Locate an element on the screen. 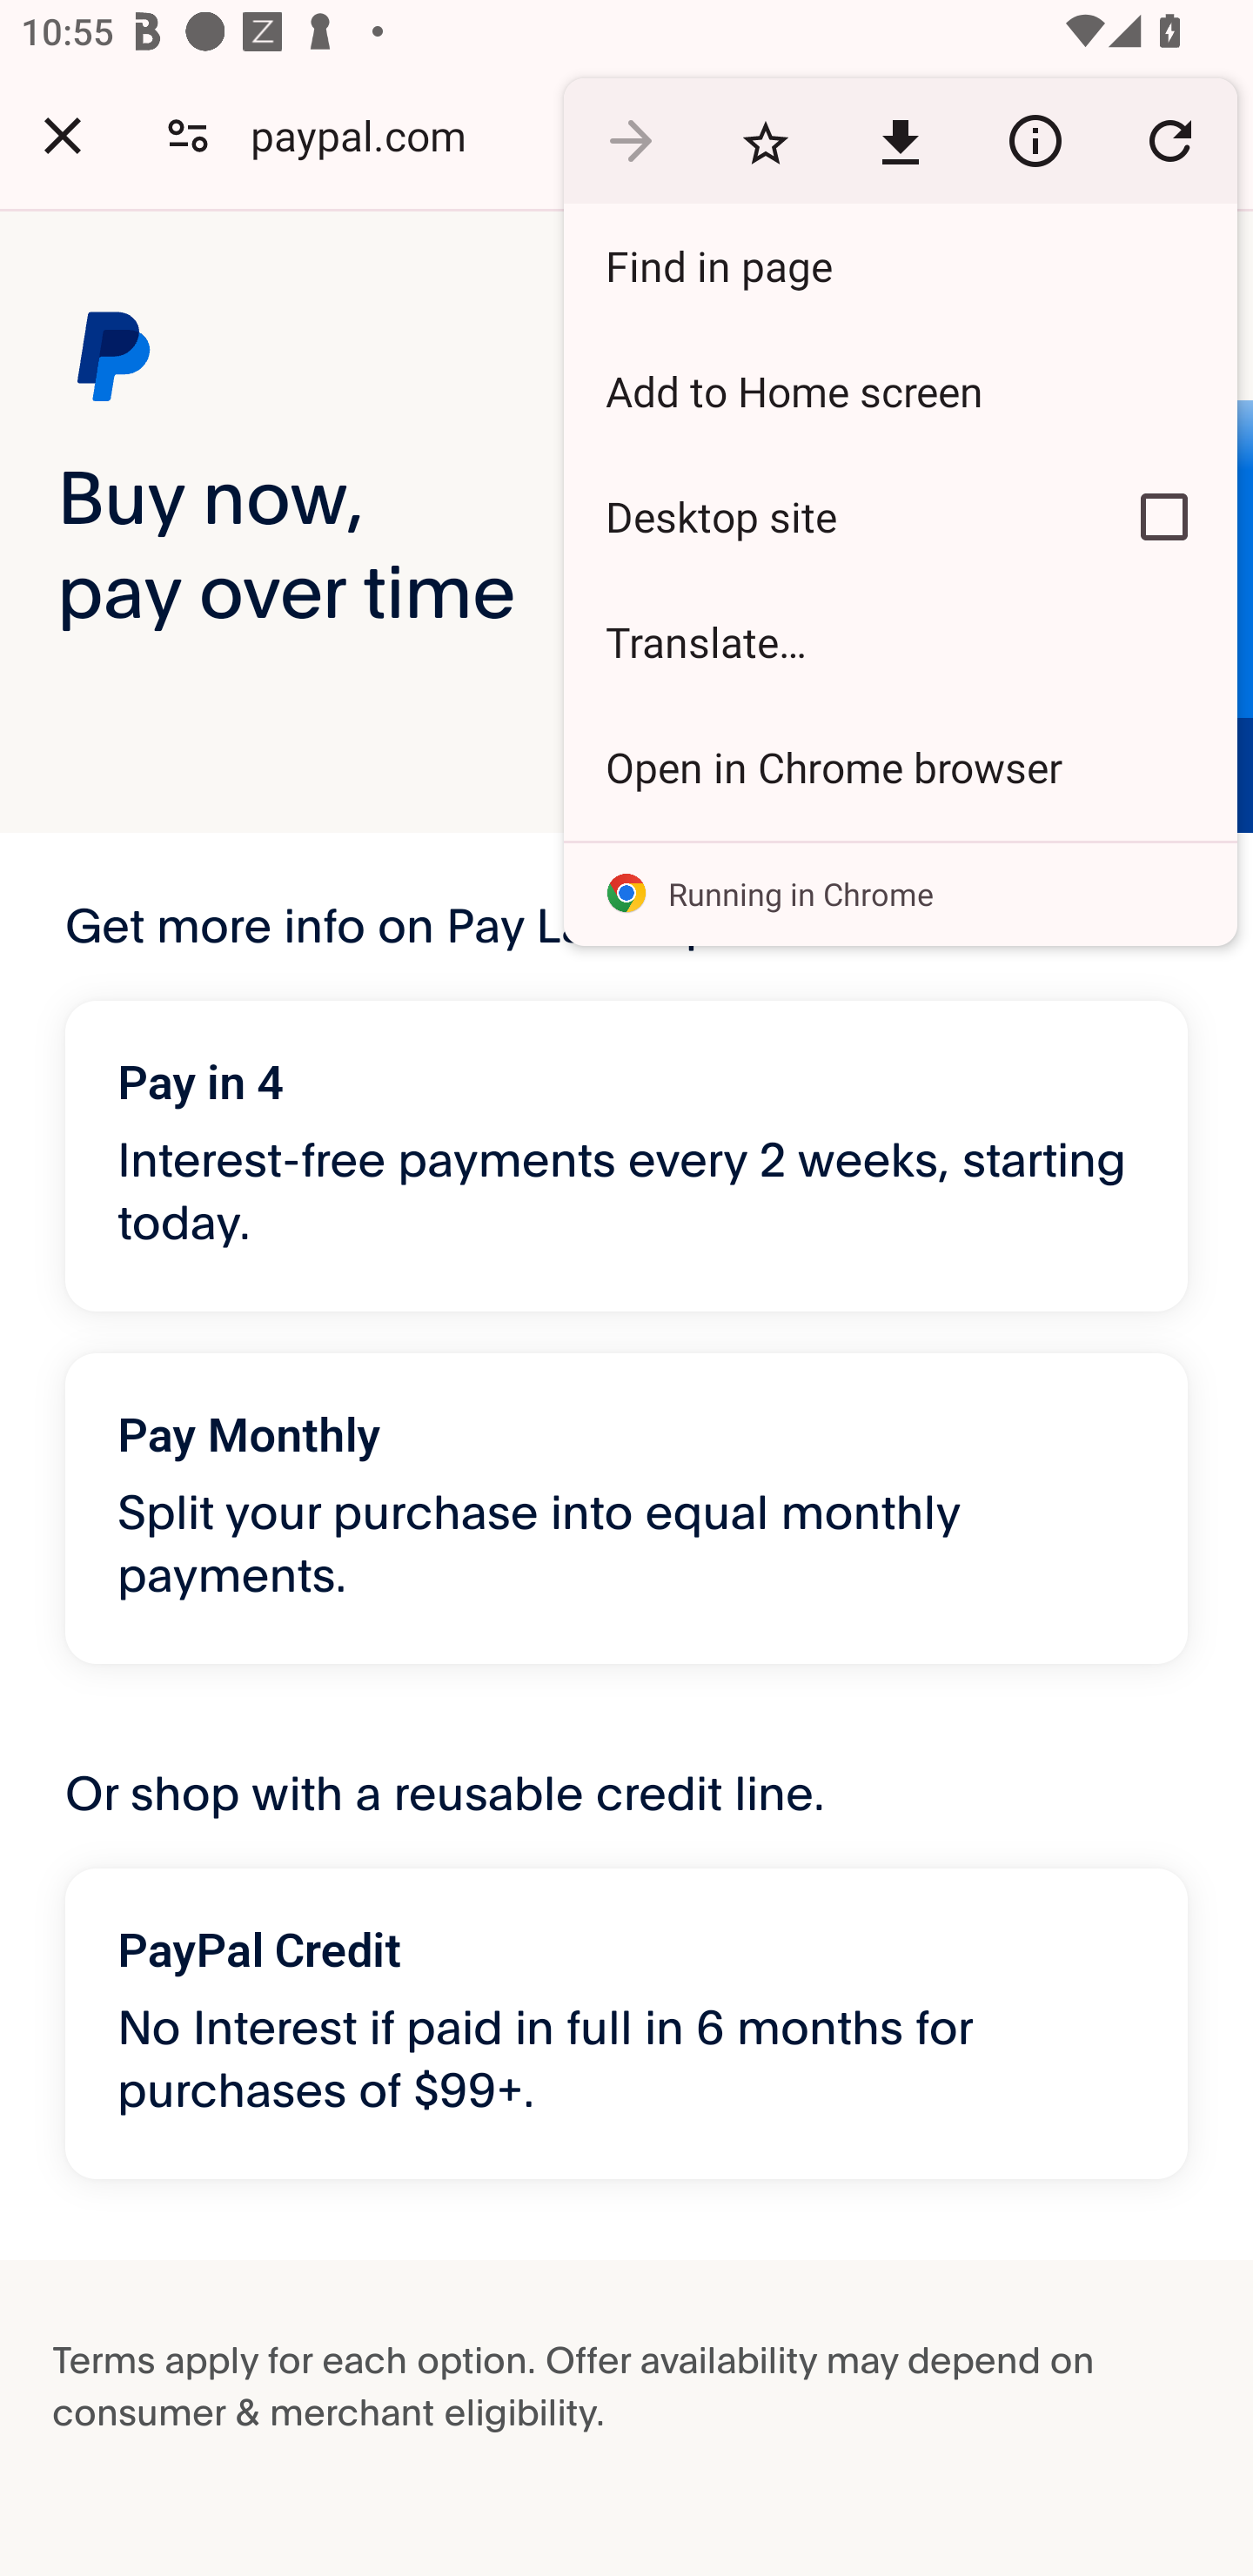 This screenshot has width=1253, height=2576. Translate… is located at coordinates (901, 642).